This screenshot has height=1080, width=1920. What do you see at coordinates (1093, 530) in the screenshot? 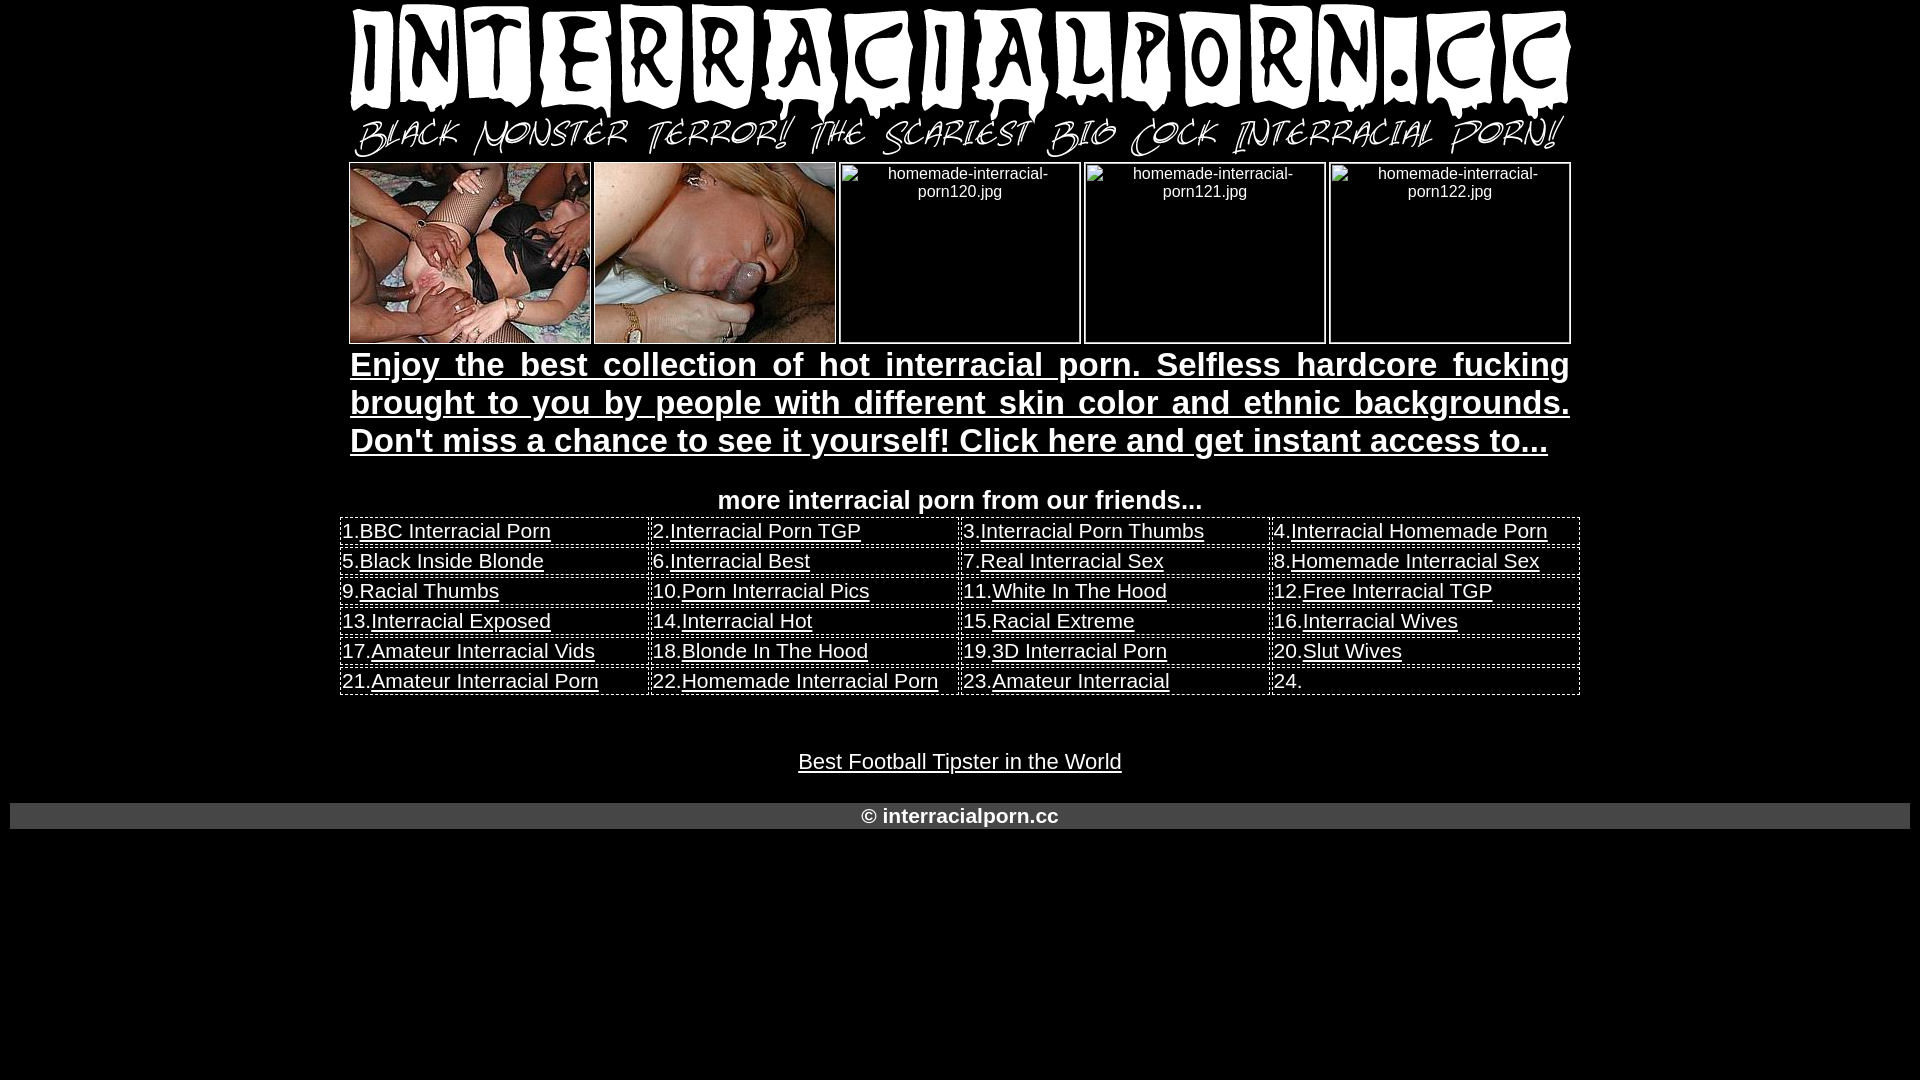
I see `Interracial Porn Thumbs` at bounding box center [1093, 530].